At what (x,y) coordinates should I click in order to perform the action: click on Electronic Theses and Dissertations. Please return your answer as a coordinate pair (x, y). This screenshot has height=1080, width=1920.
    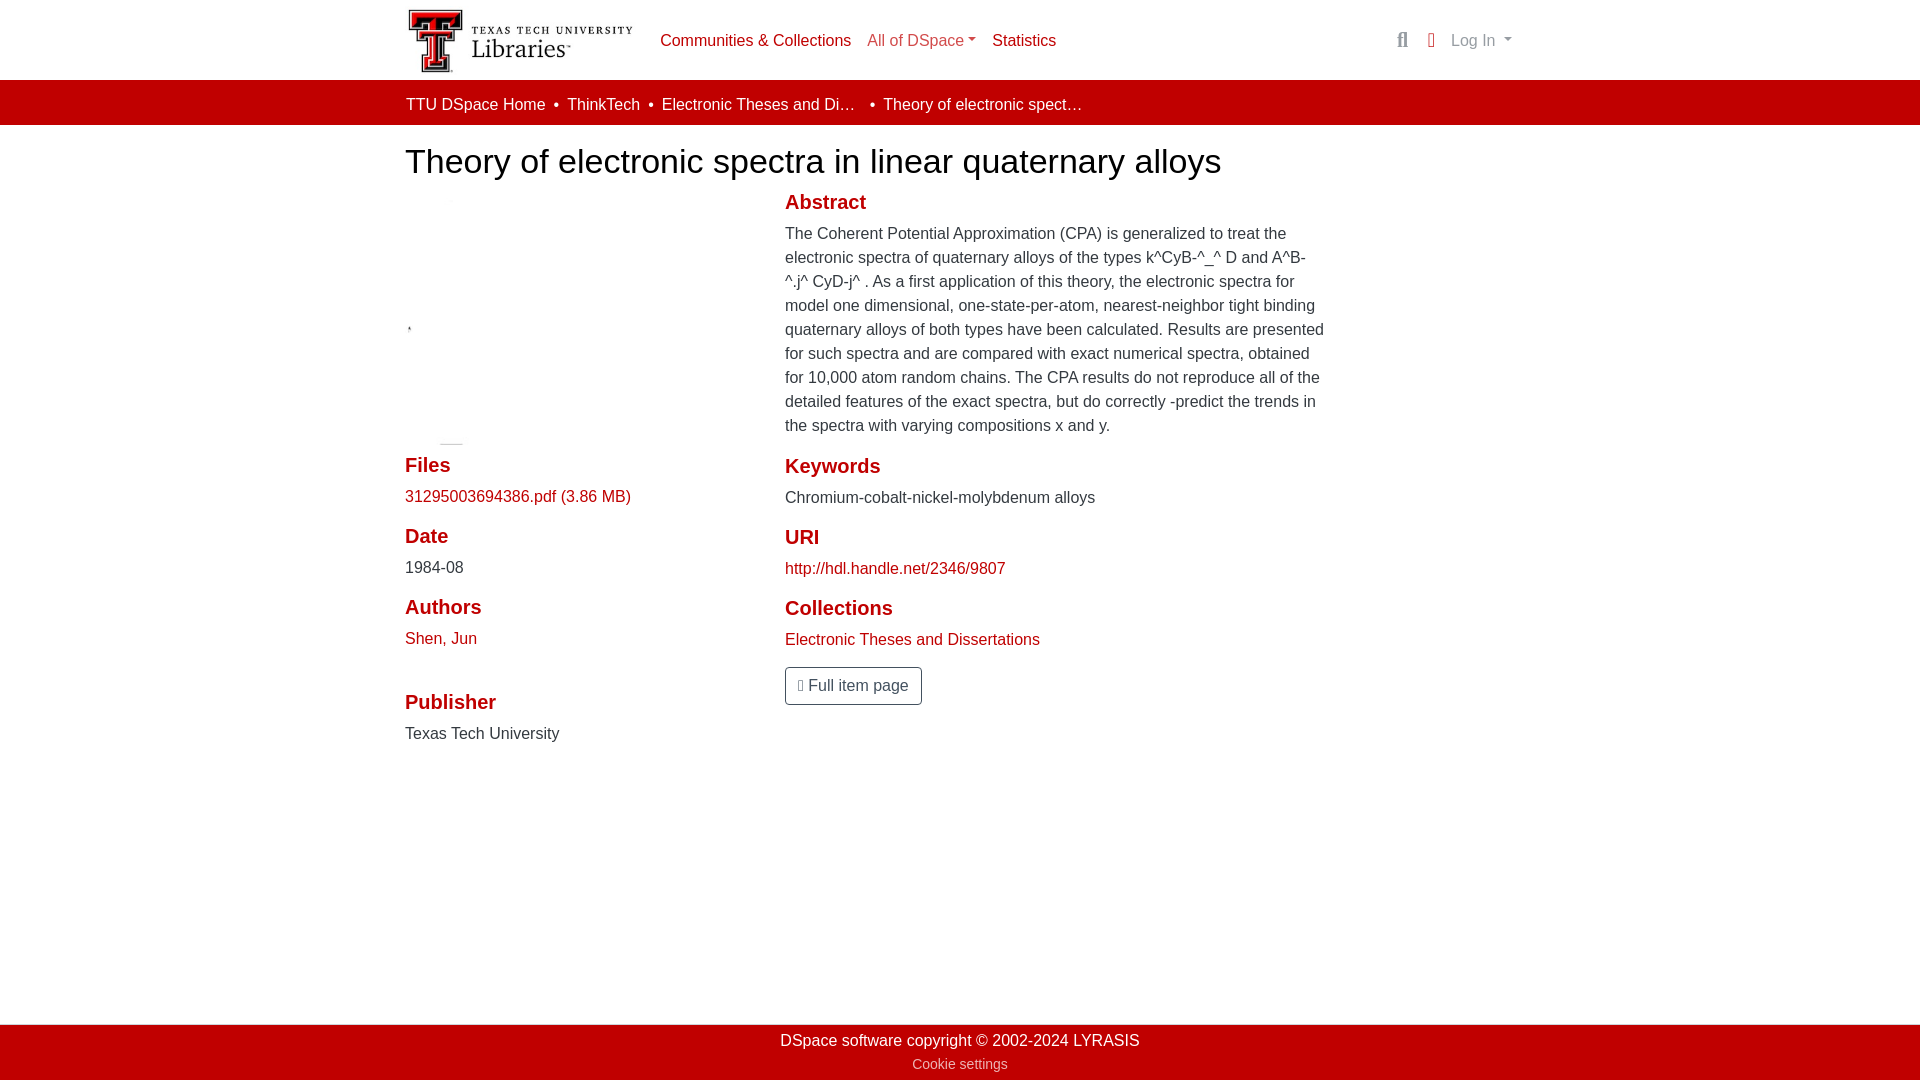
    Looking at the image, I should click on (762, 104).